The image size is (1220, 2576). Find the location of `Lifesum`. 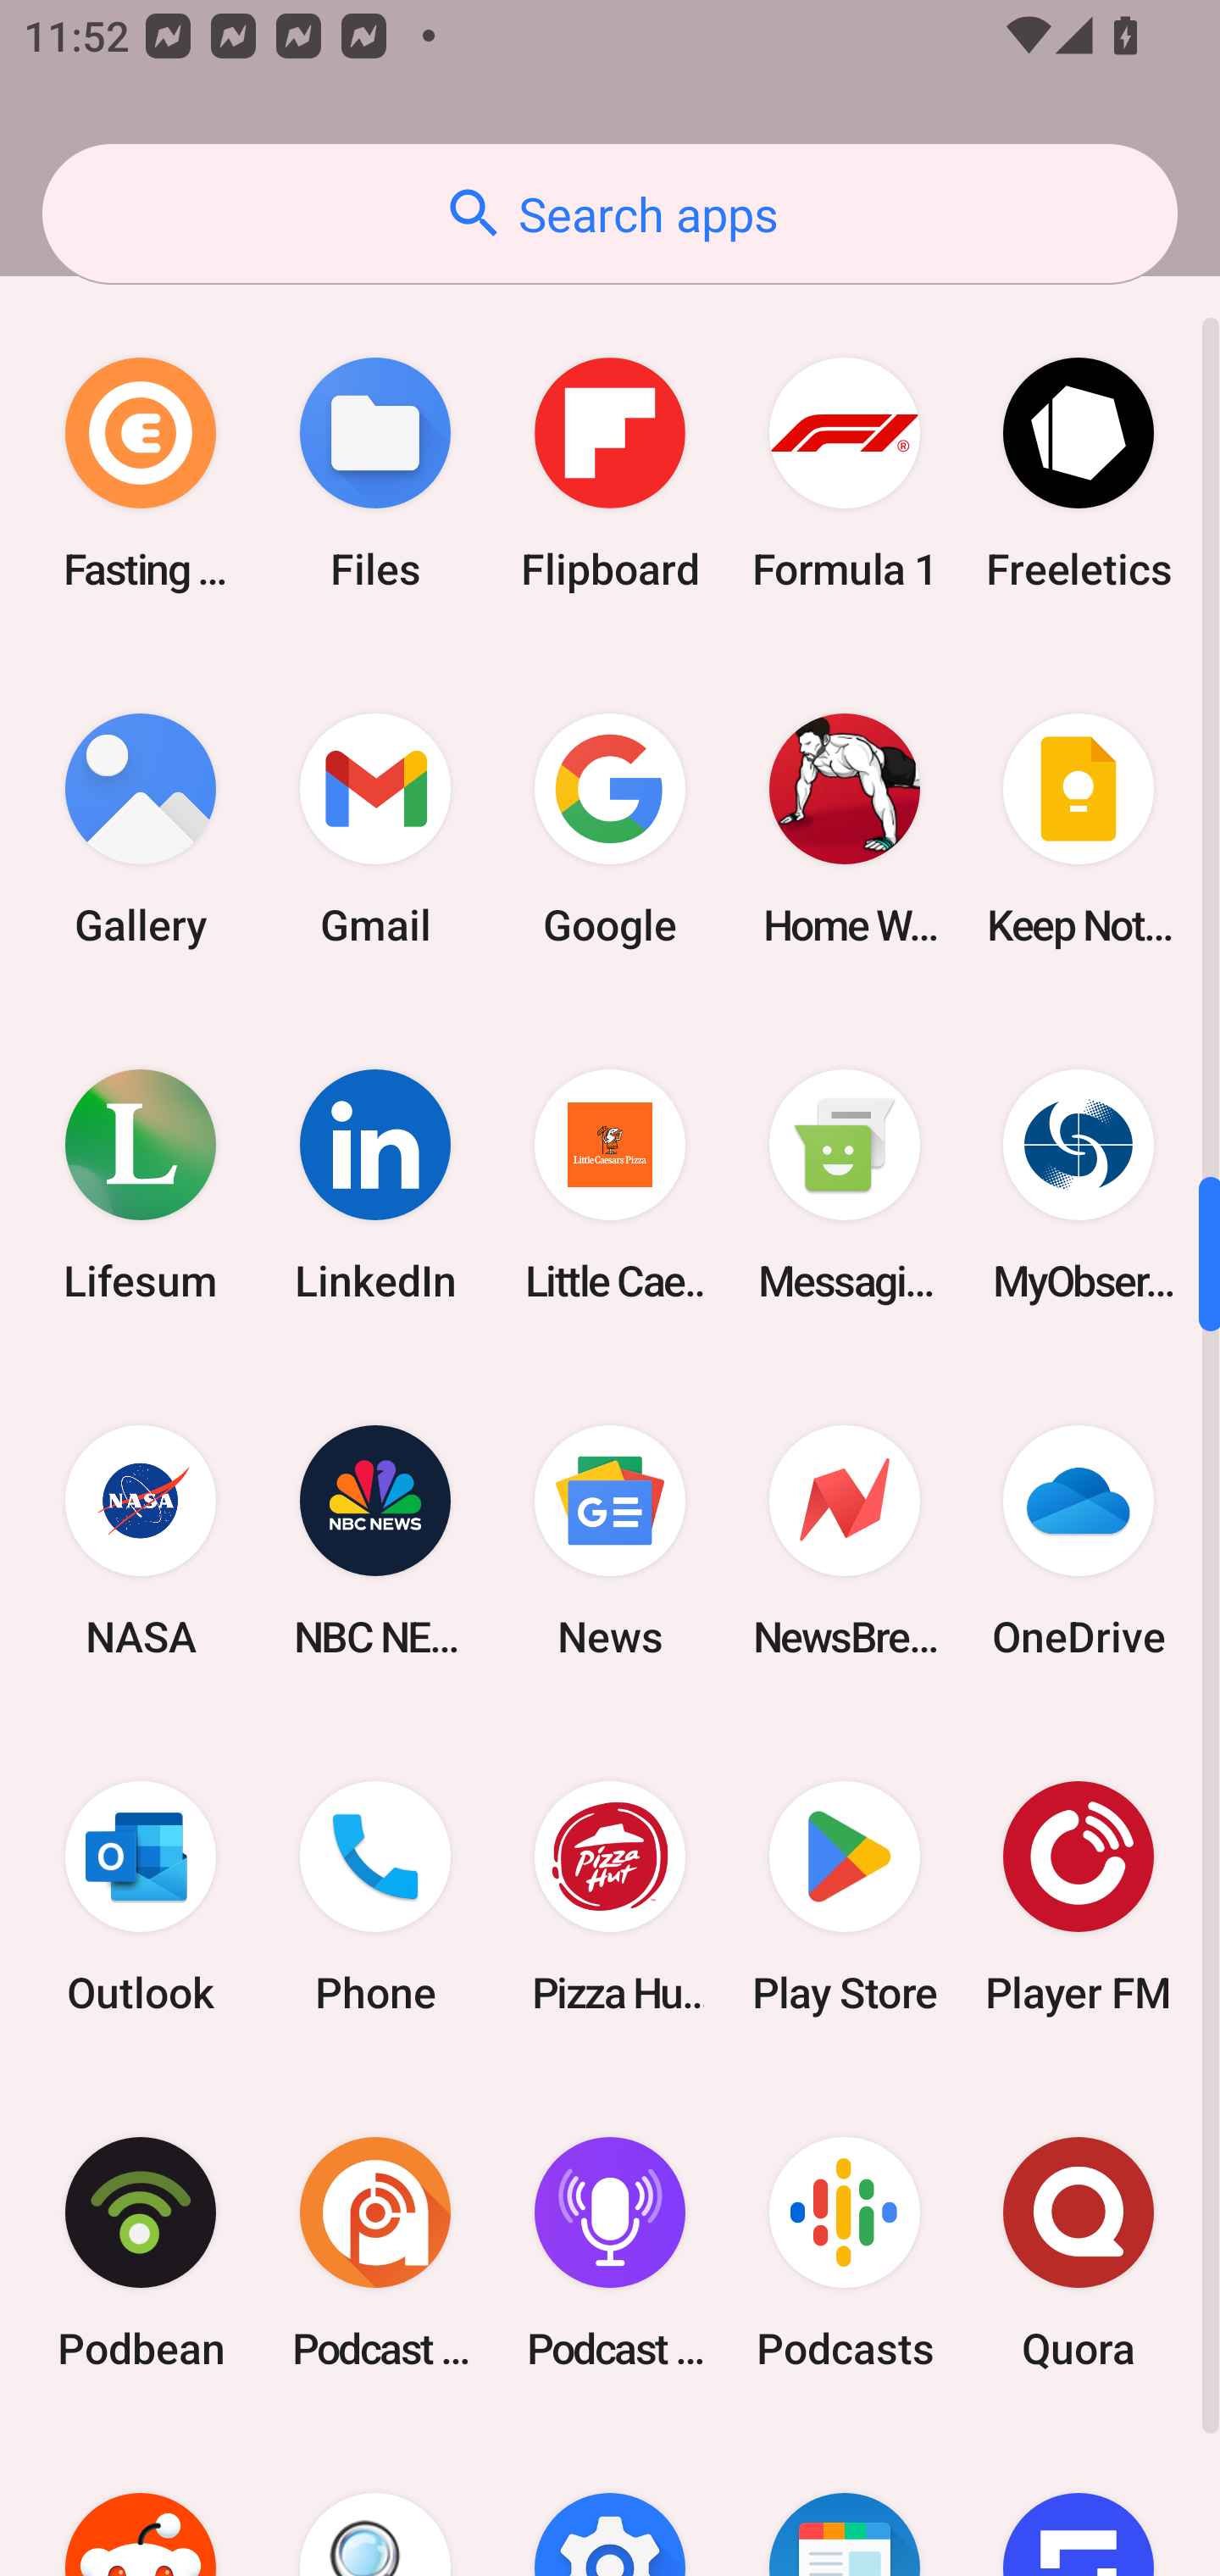

Lifesum is located at coordinates (141, 1185).